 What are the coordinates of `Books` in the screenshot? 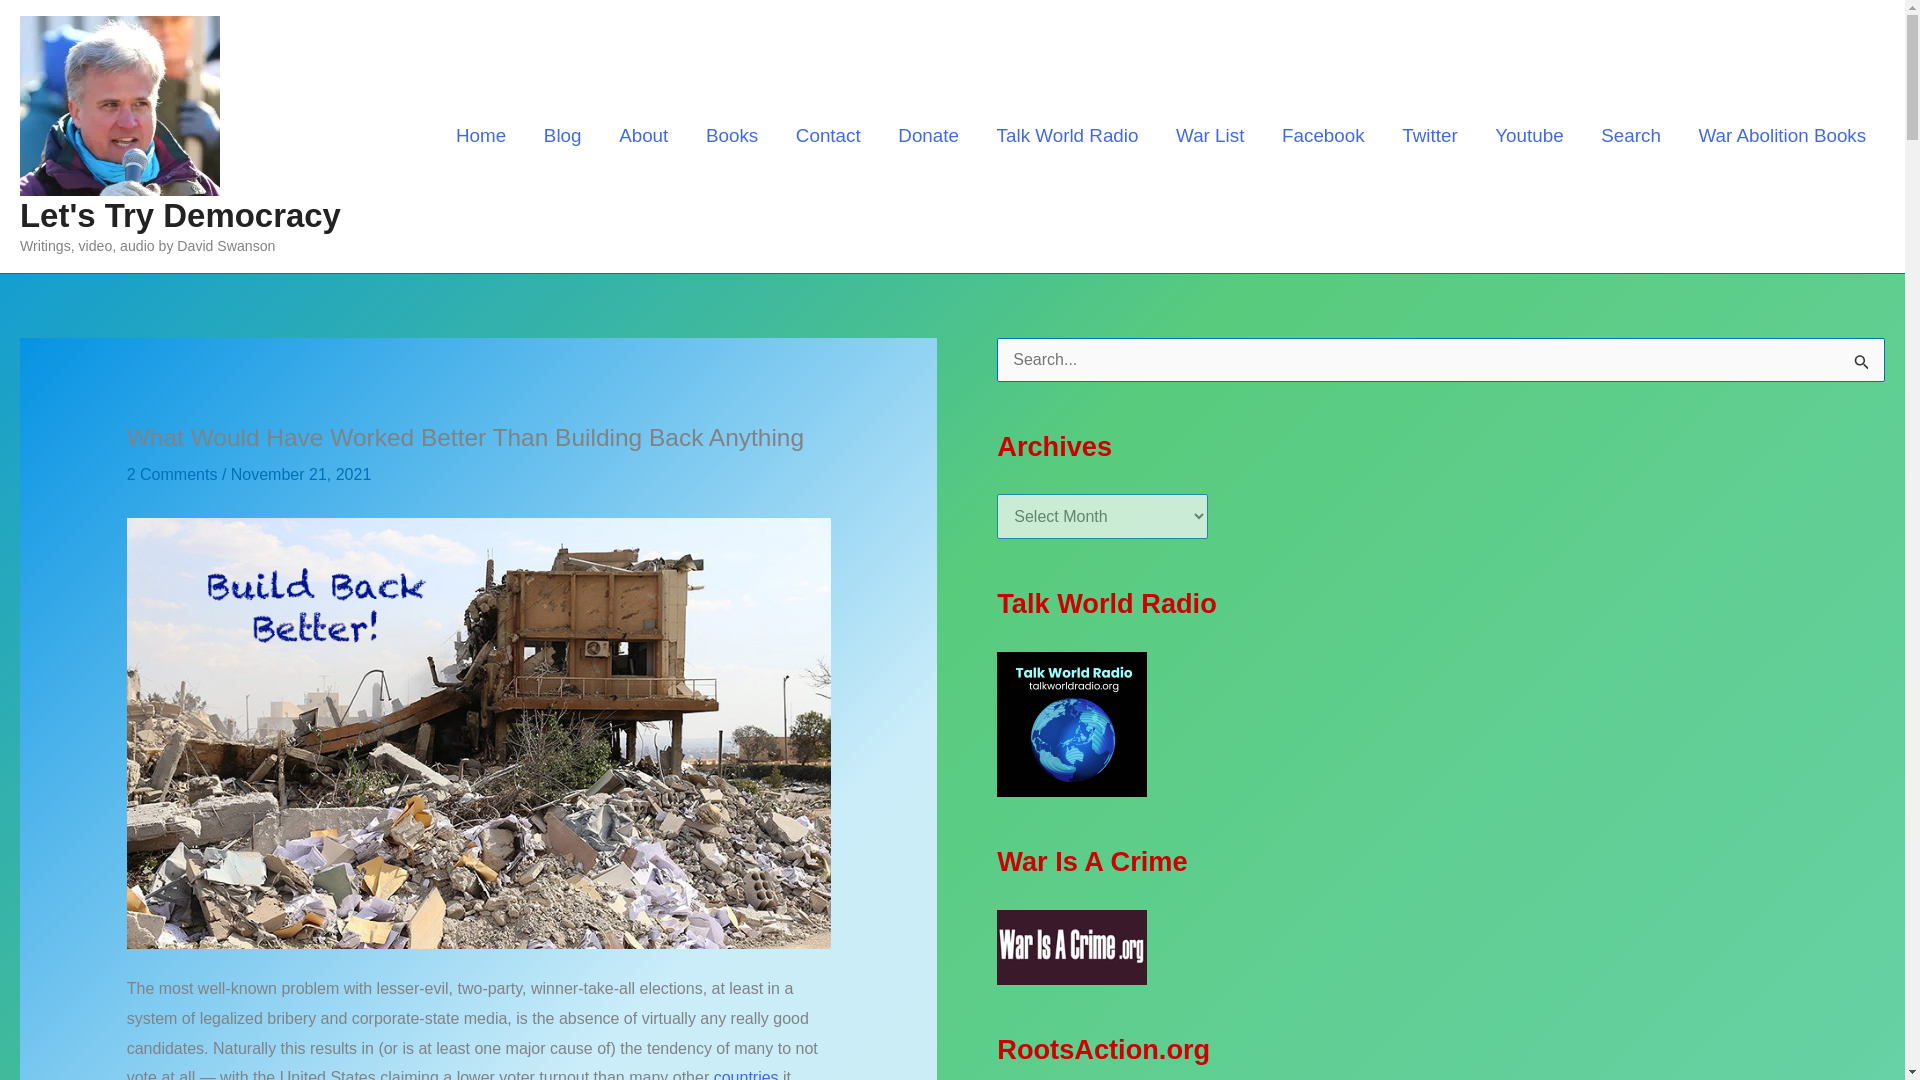 It's located at (732, 135).